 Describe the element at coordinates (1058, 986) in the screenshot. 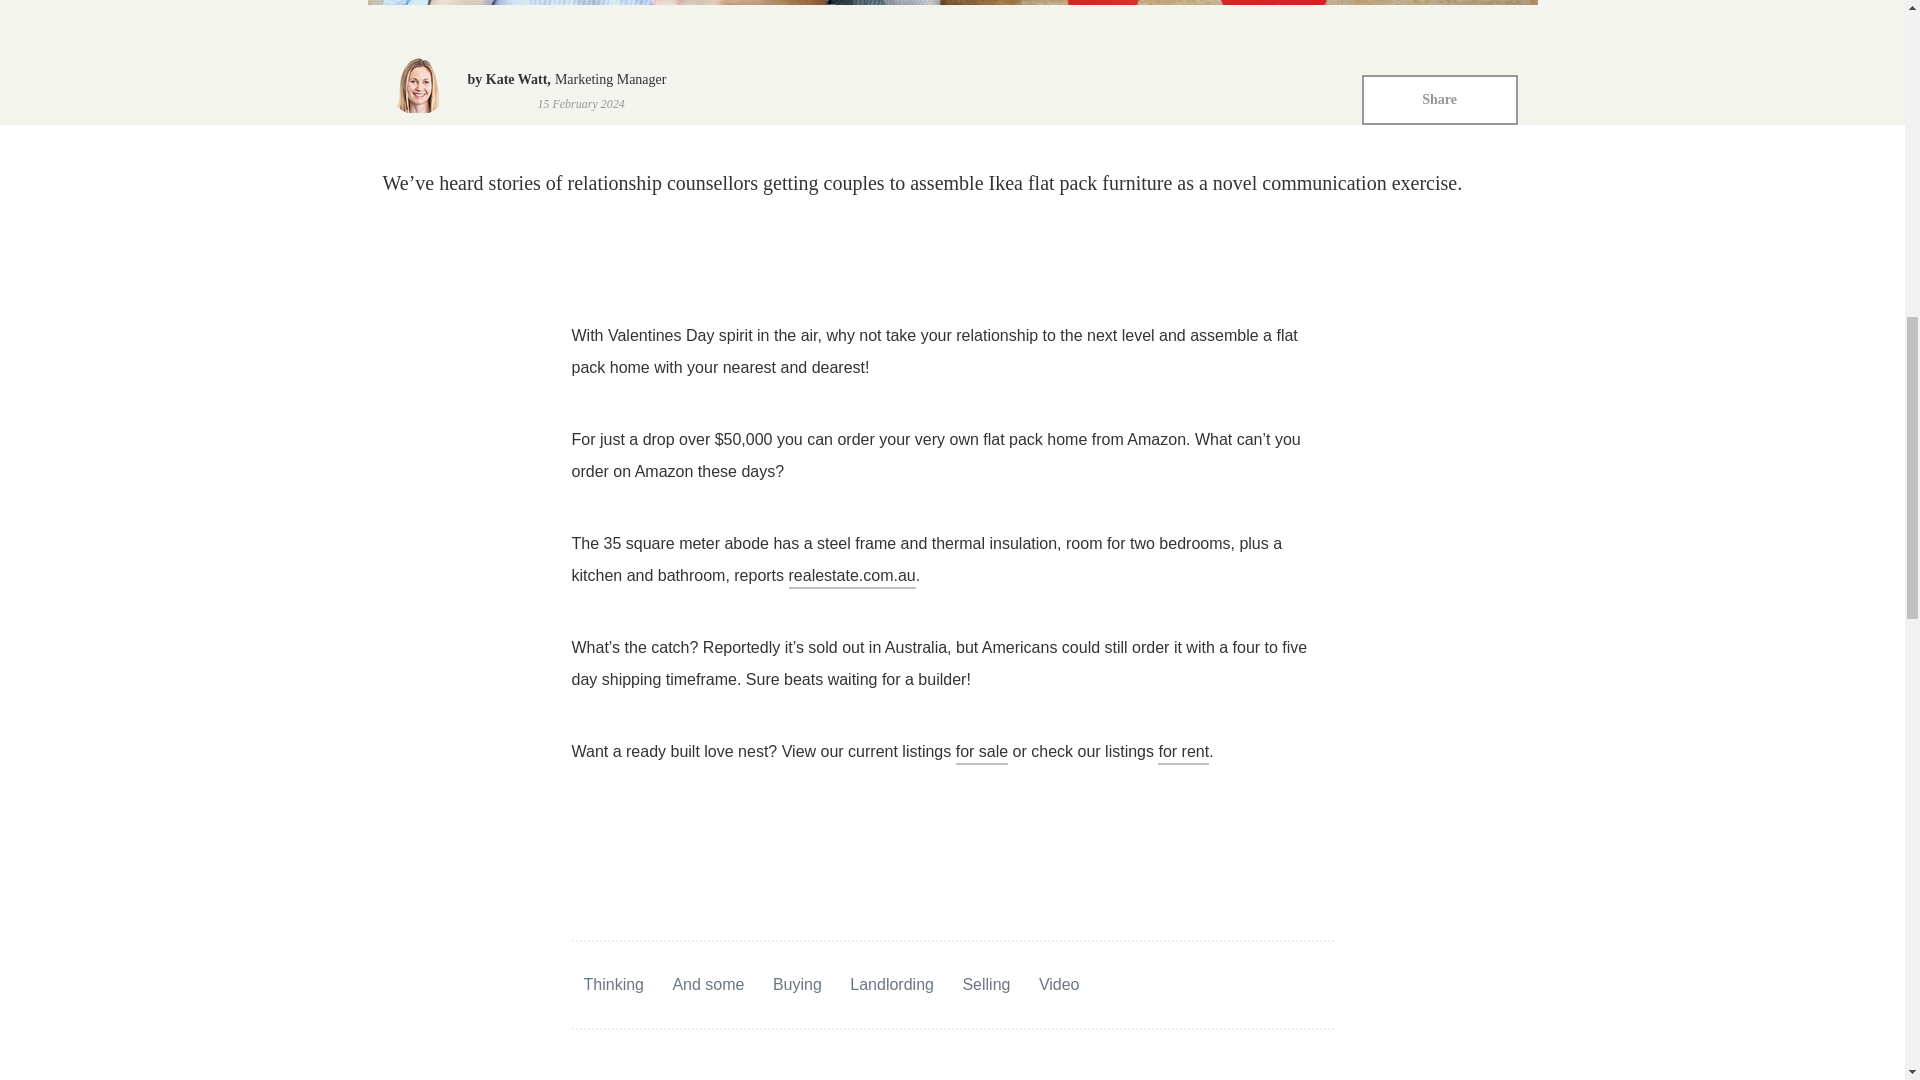

I see `Video` at that location.